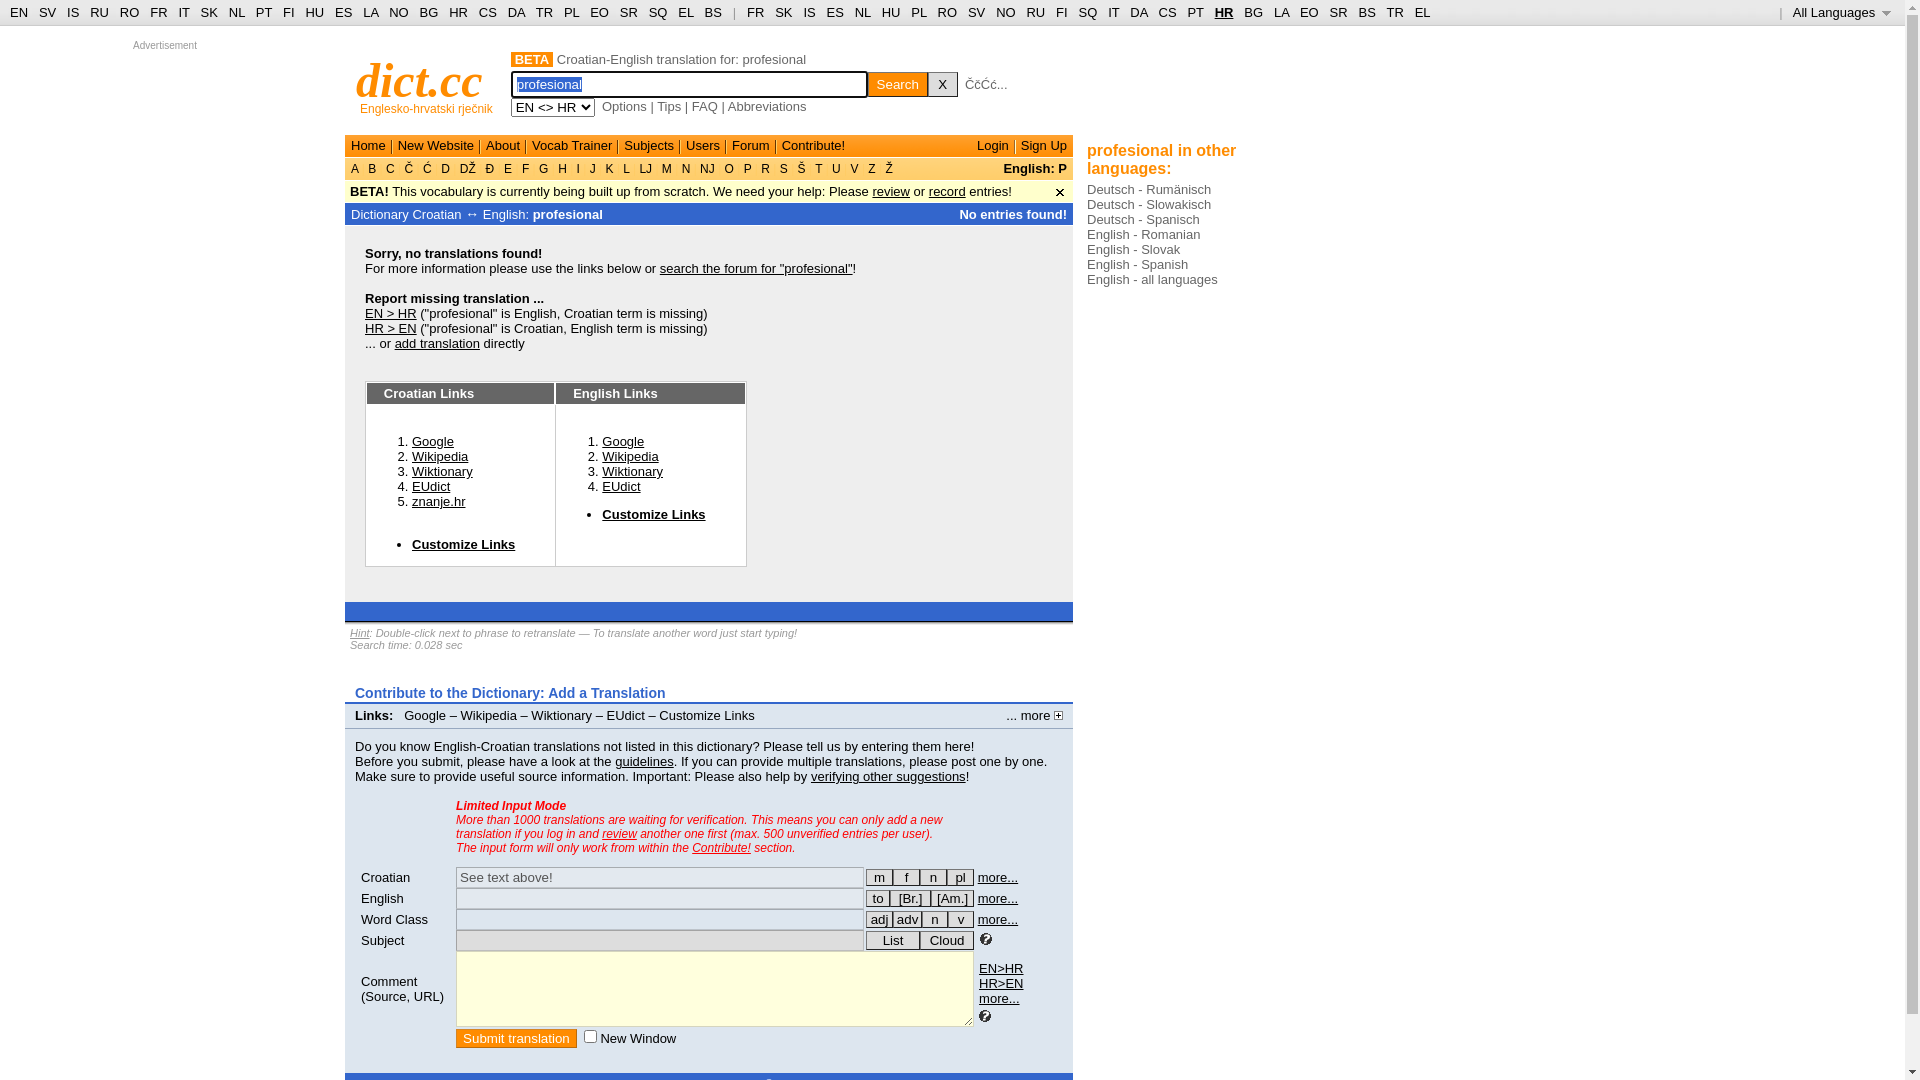 The image size is (1920, 1080). What do you see at coordinates (880, 920) in the screenshot?
I see `adj` at bounding box center [880, 920].